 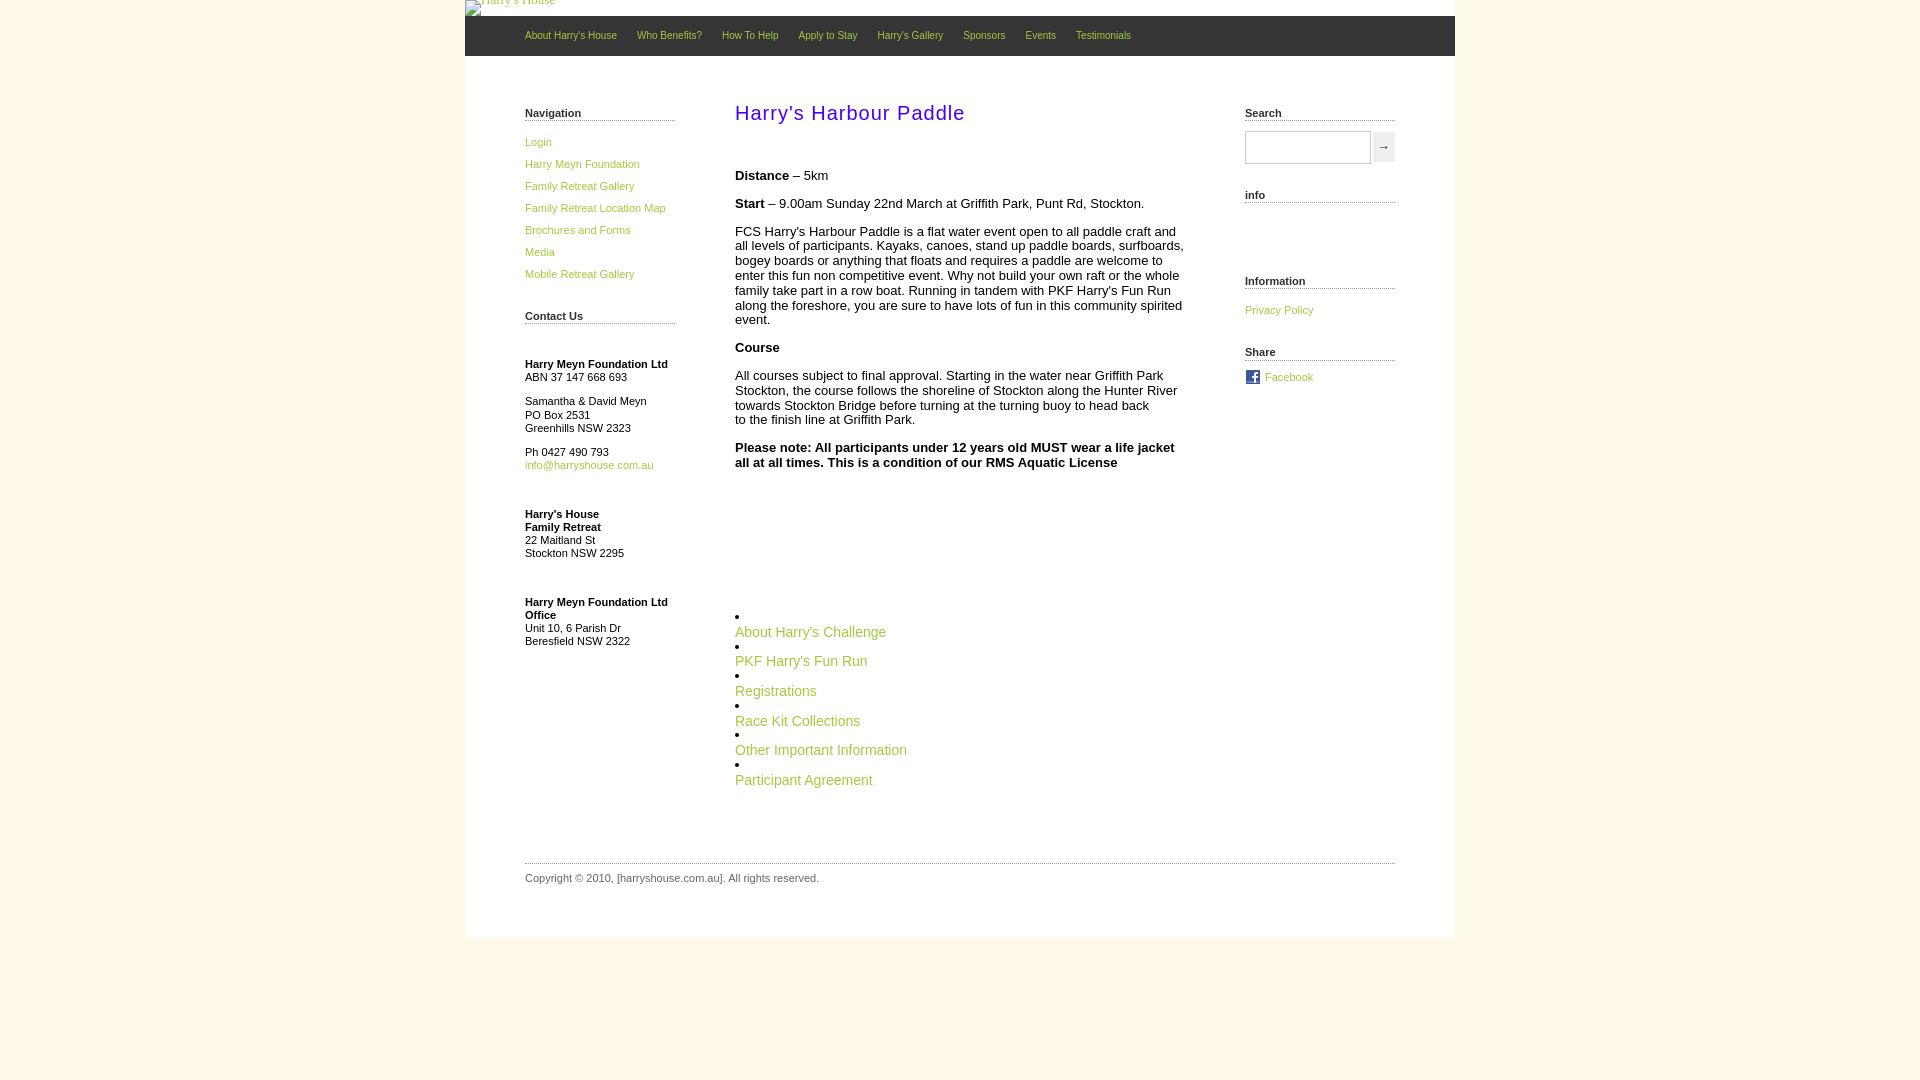 I want to click on Registrations, so click(x=776, y=691).